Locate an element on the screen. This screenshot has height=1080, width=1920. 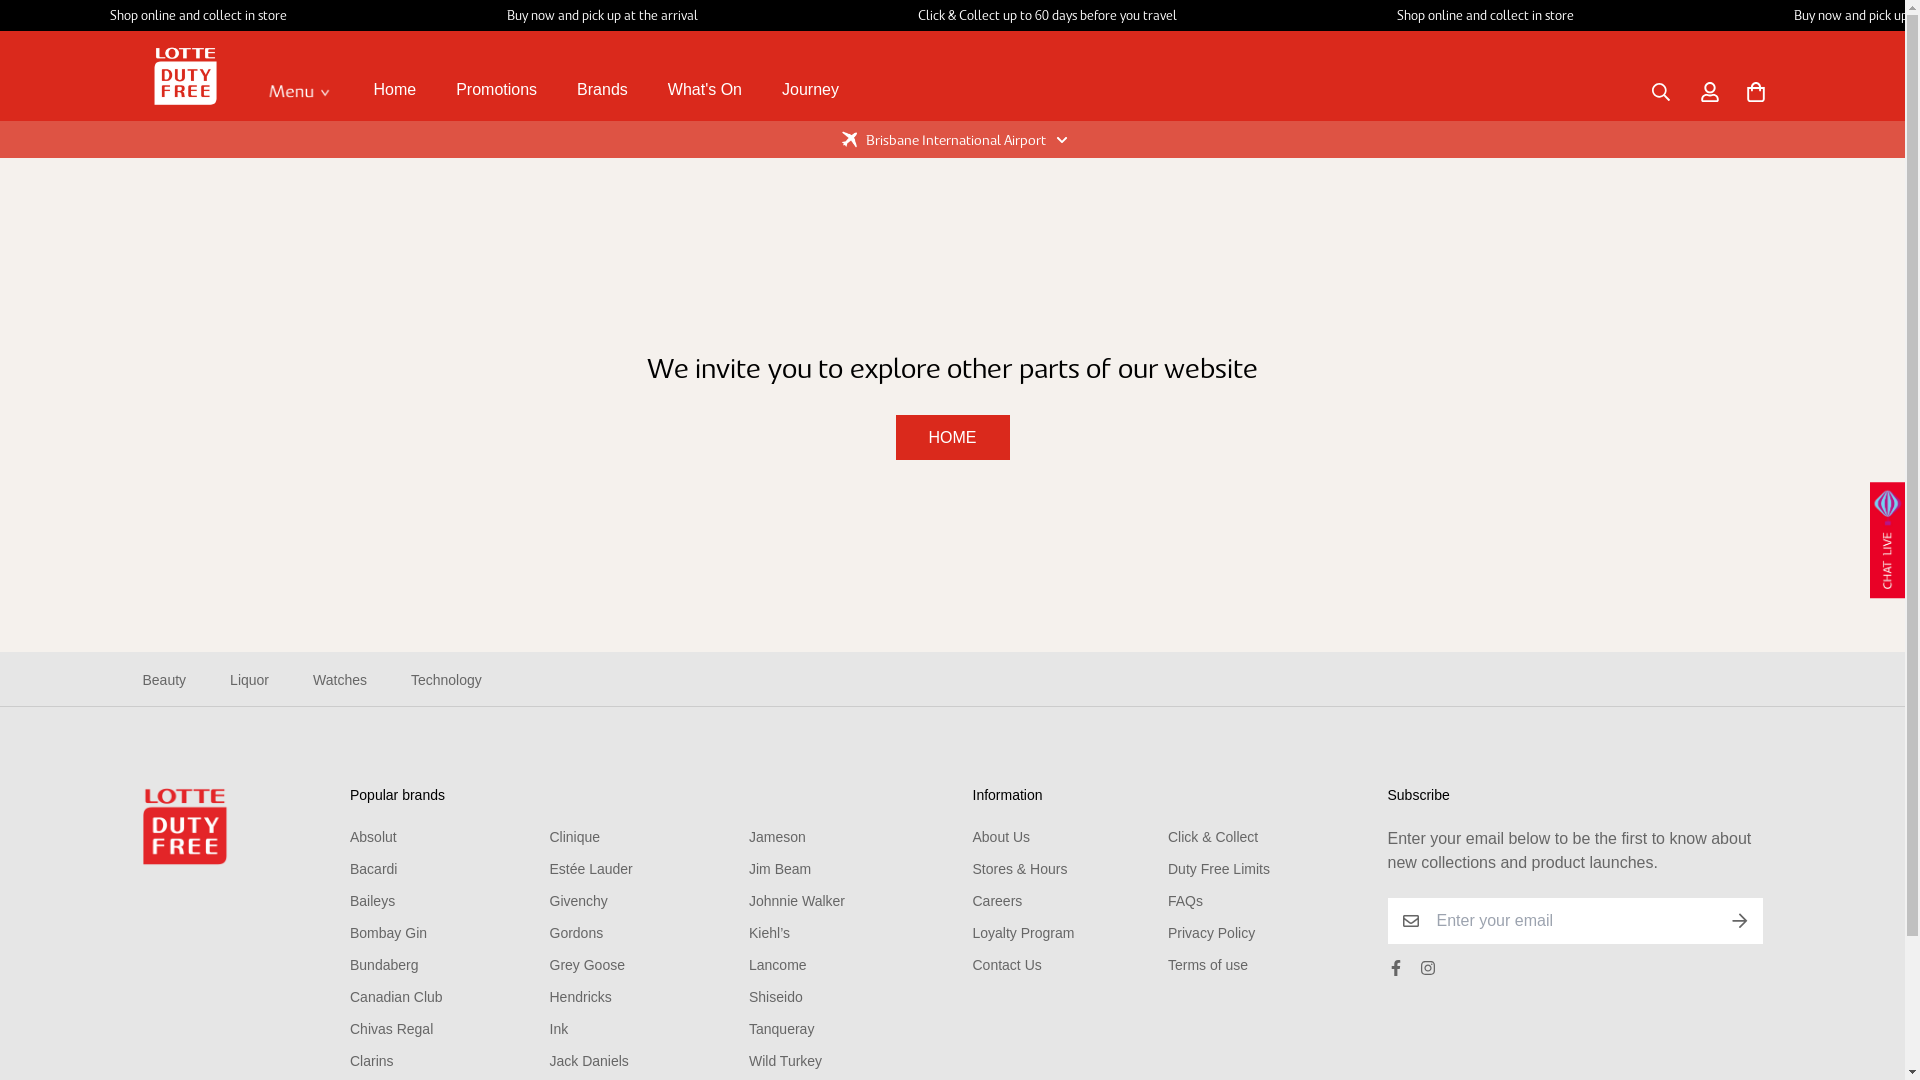
Careers is located at coordinates (997, 901).